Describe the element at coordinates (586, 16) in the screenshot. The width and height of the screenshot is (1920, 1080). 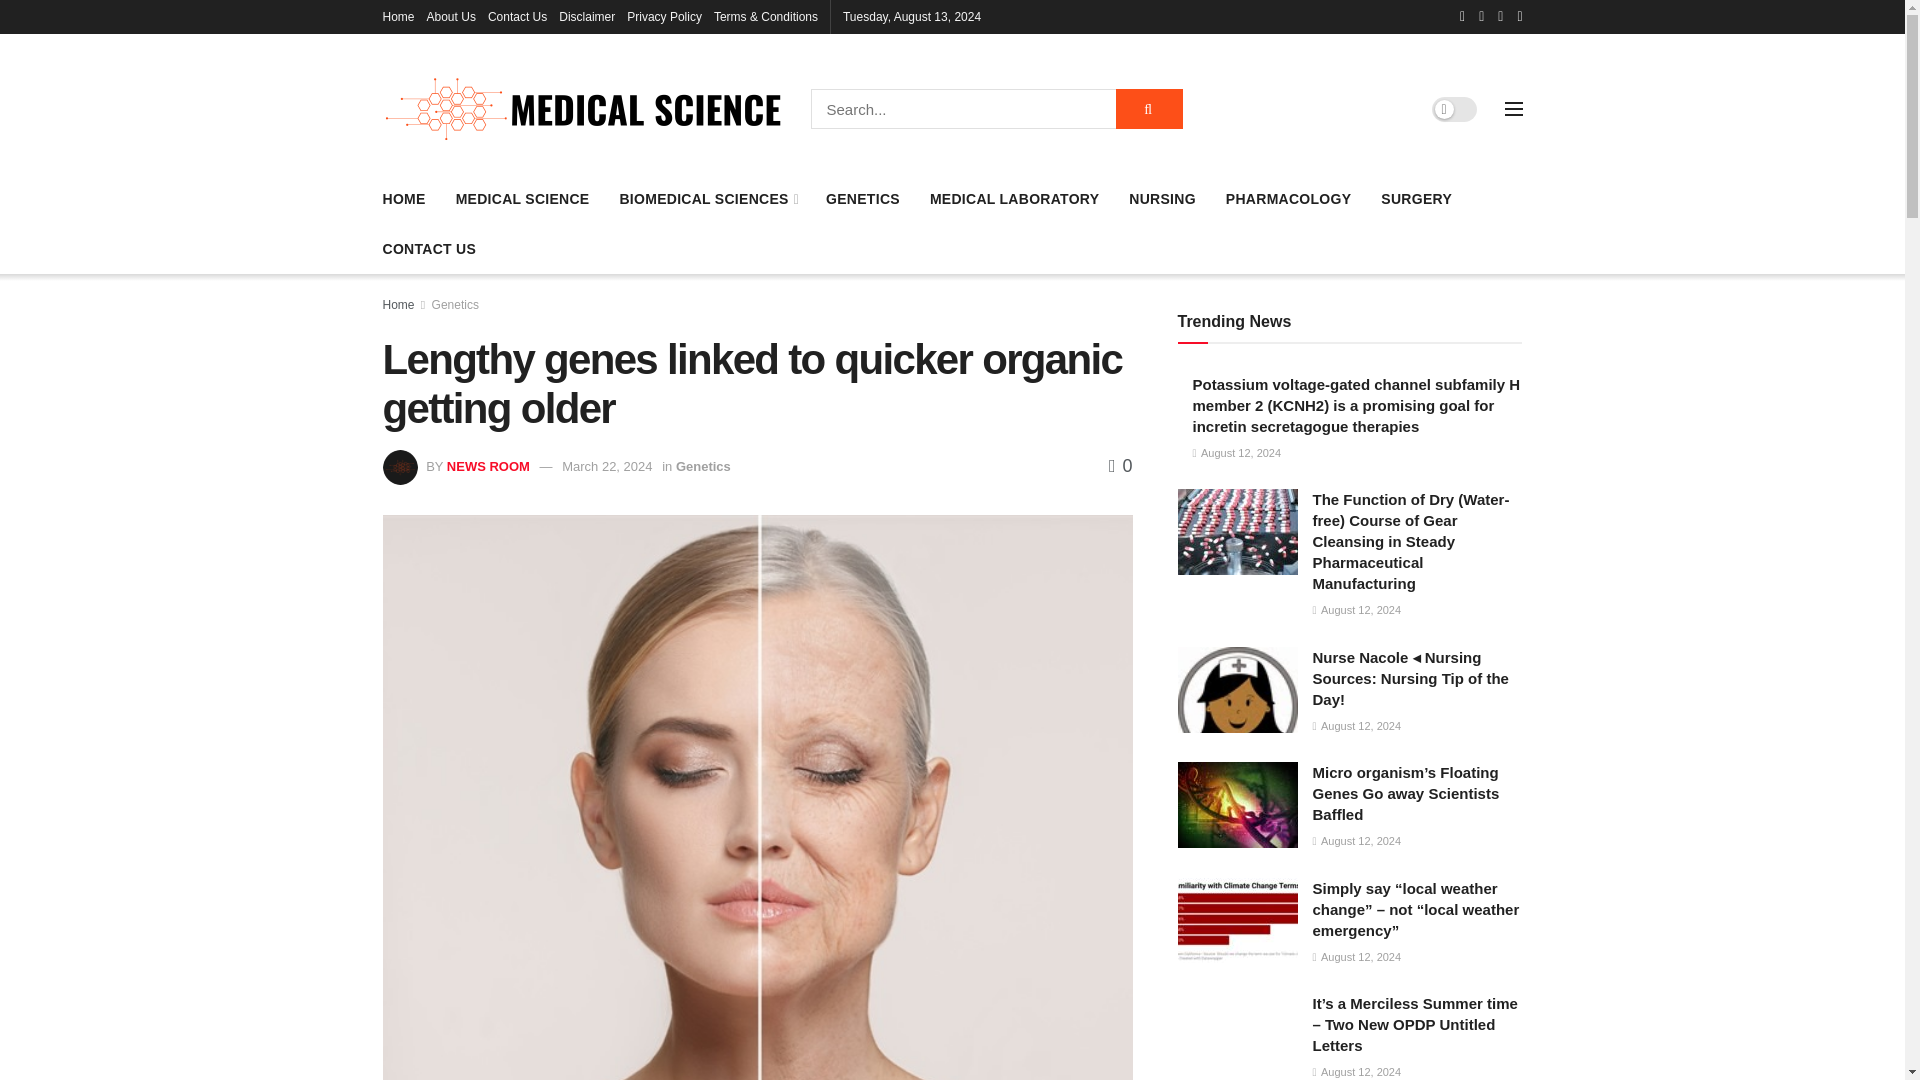
I see `Disclaimer` at that location.